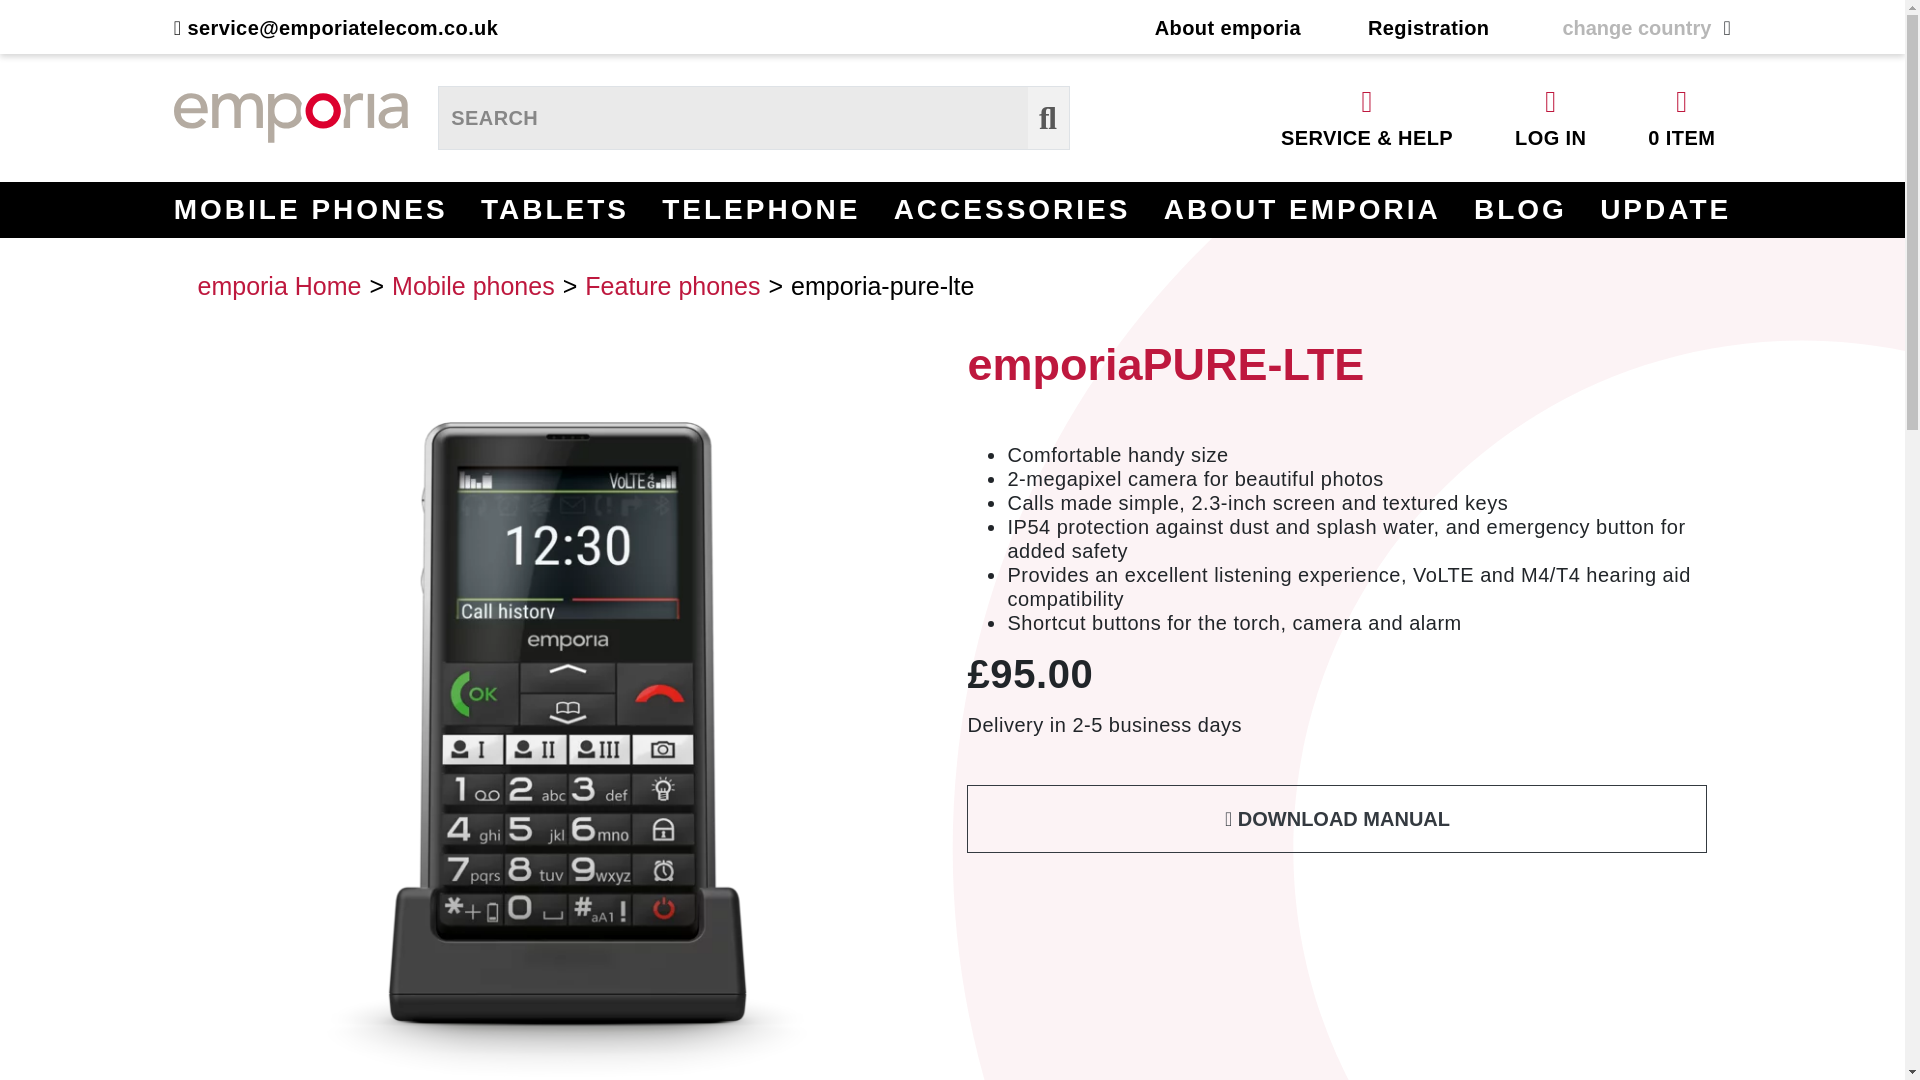  I want to click on TABLETS, so click(555, 210).